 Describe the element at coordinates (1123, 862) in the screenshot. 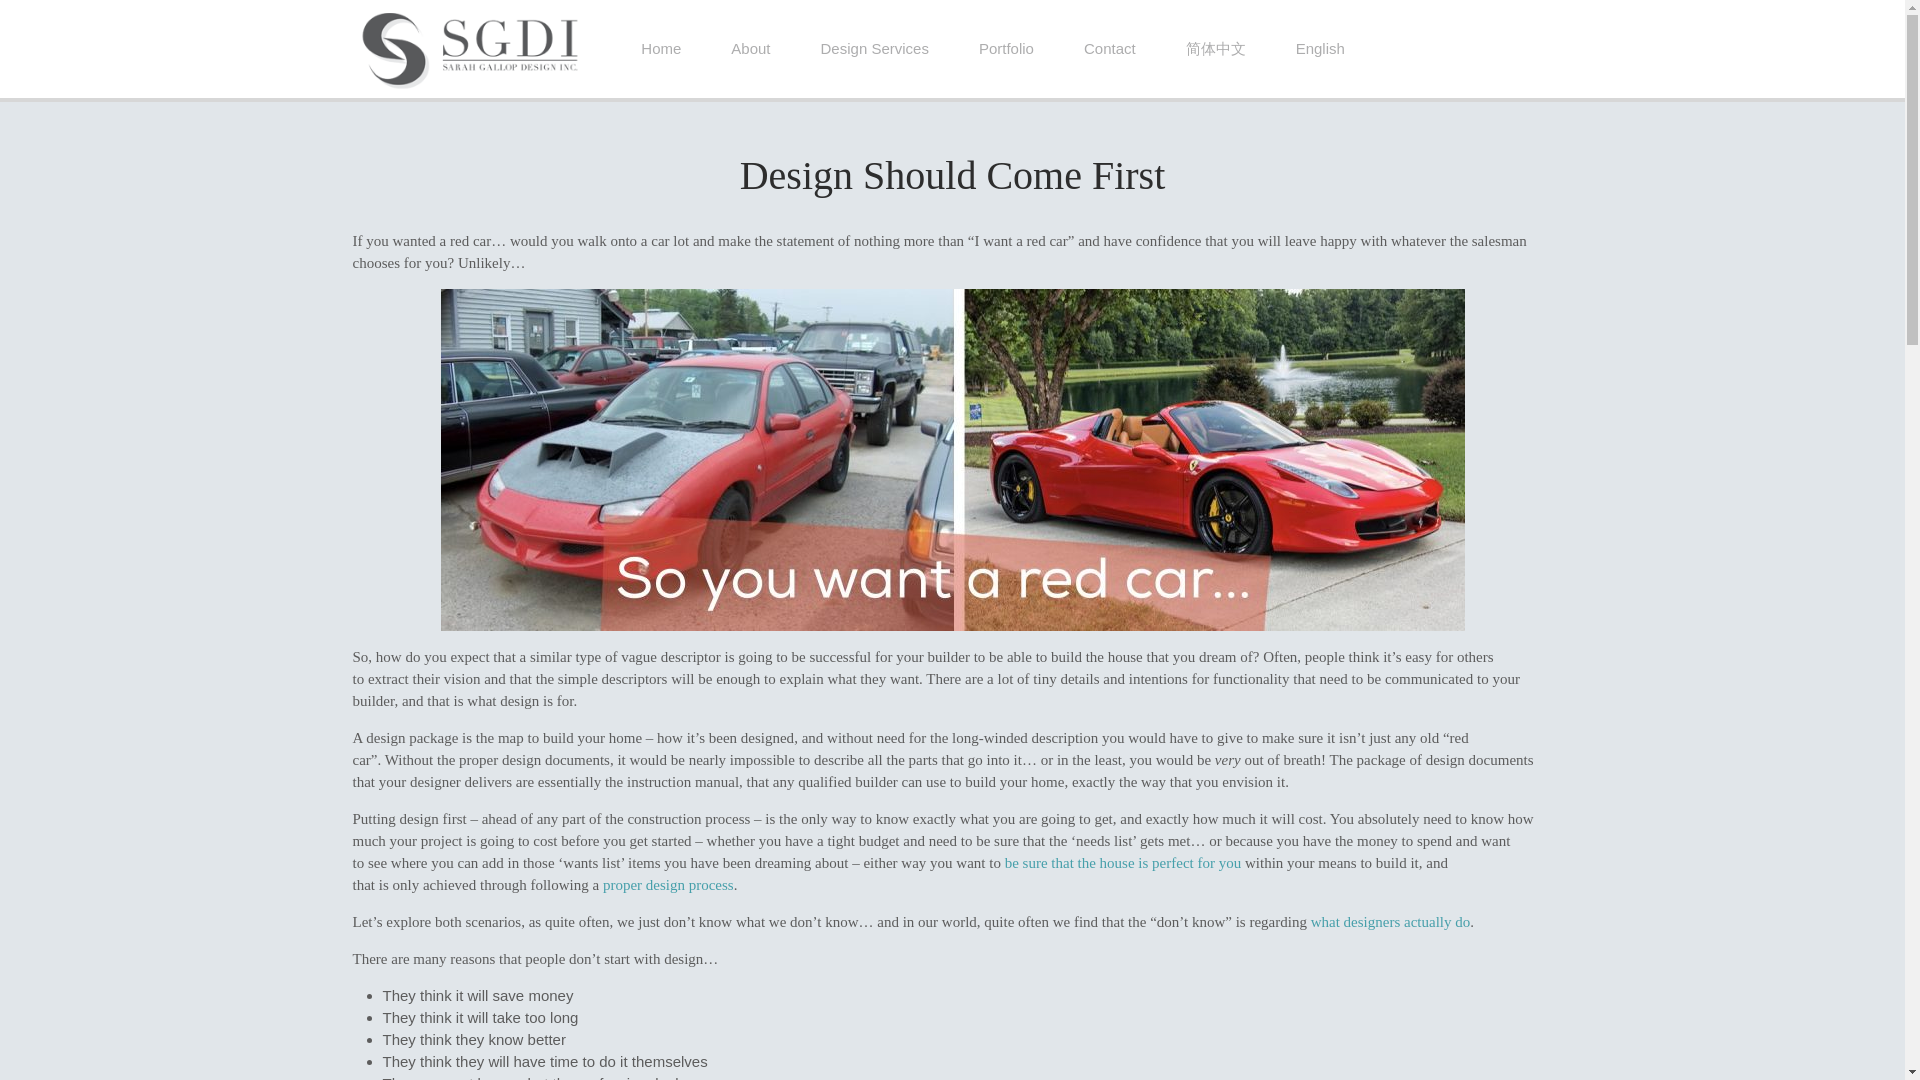

I see `be sure that the house is perfect for you` at that location.